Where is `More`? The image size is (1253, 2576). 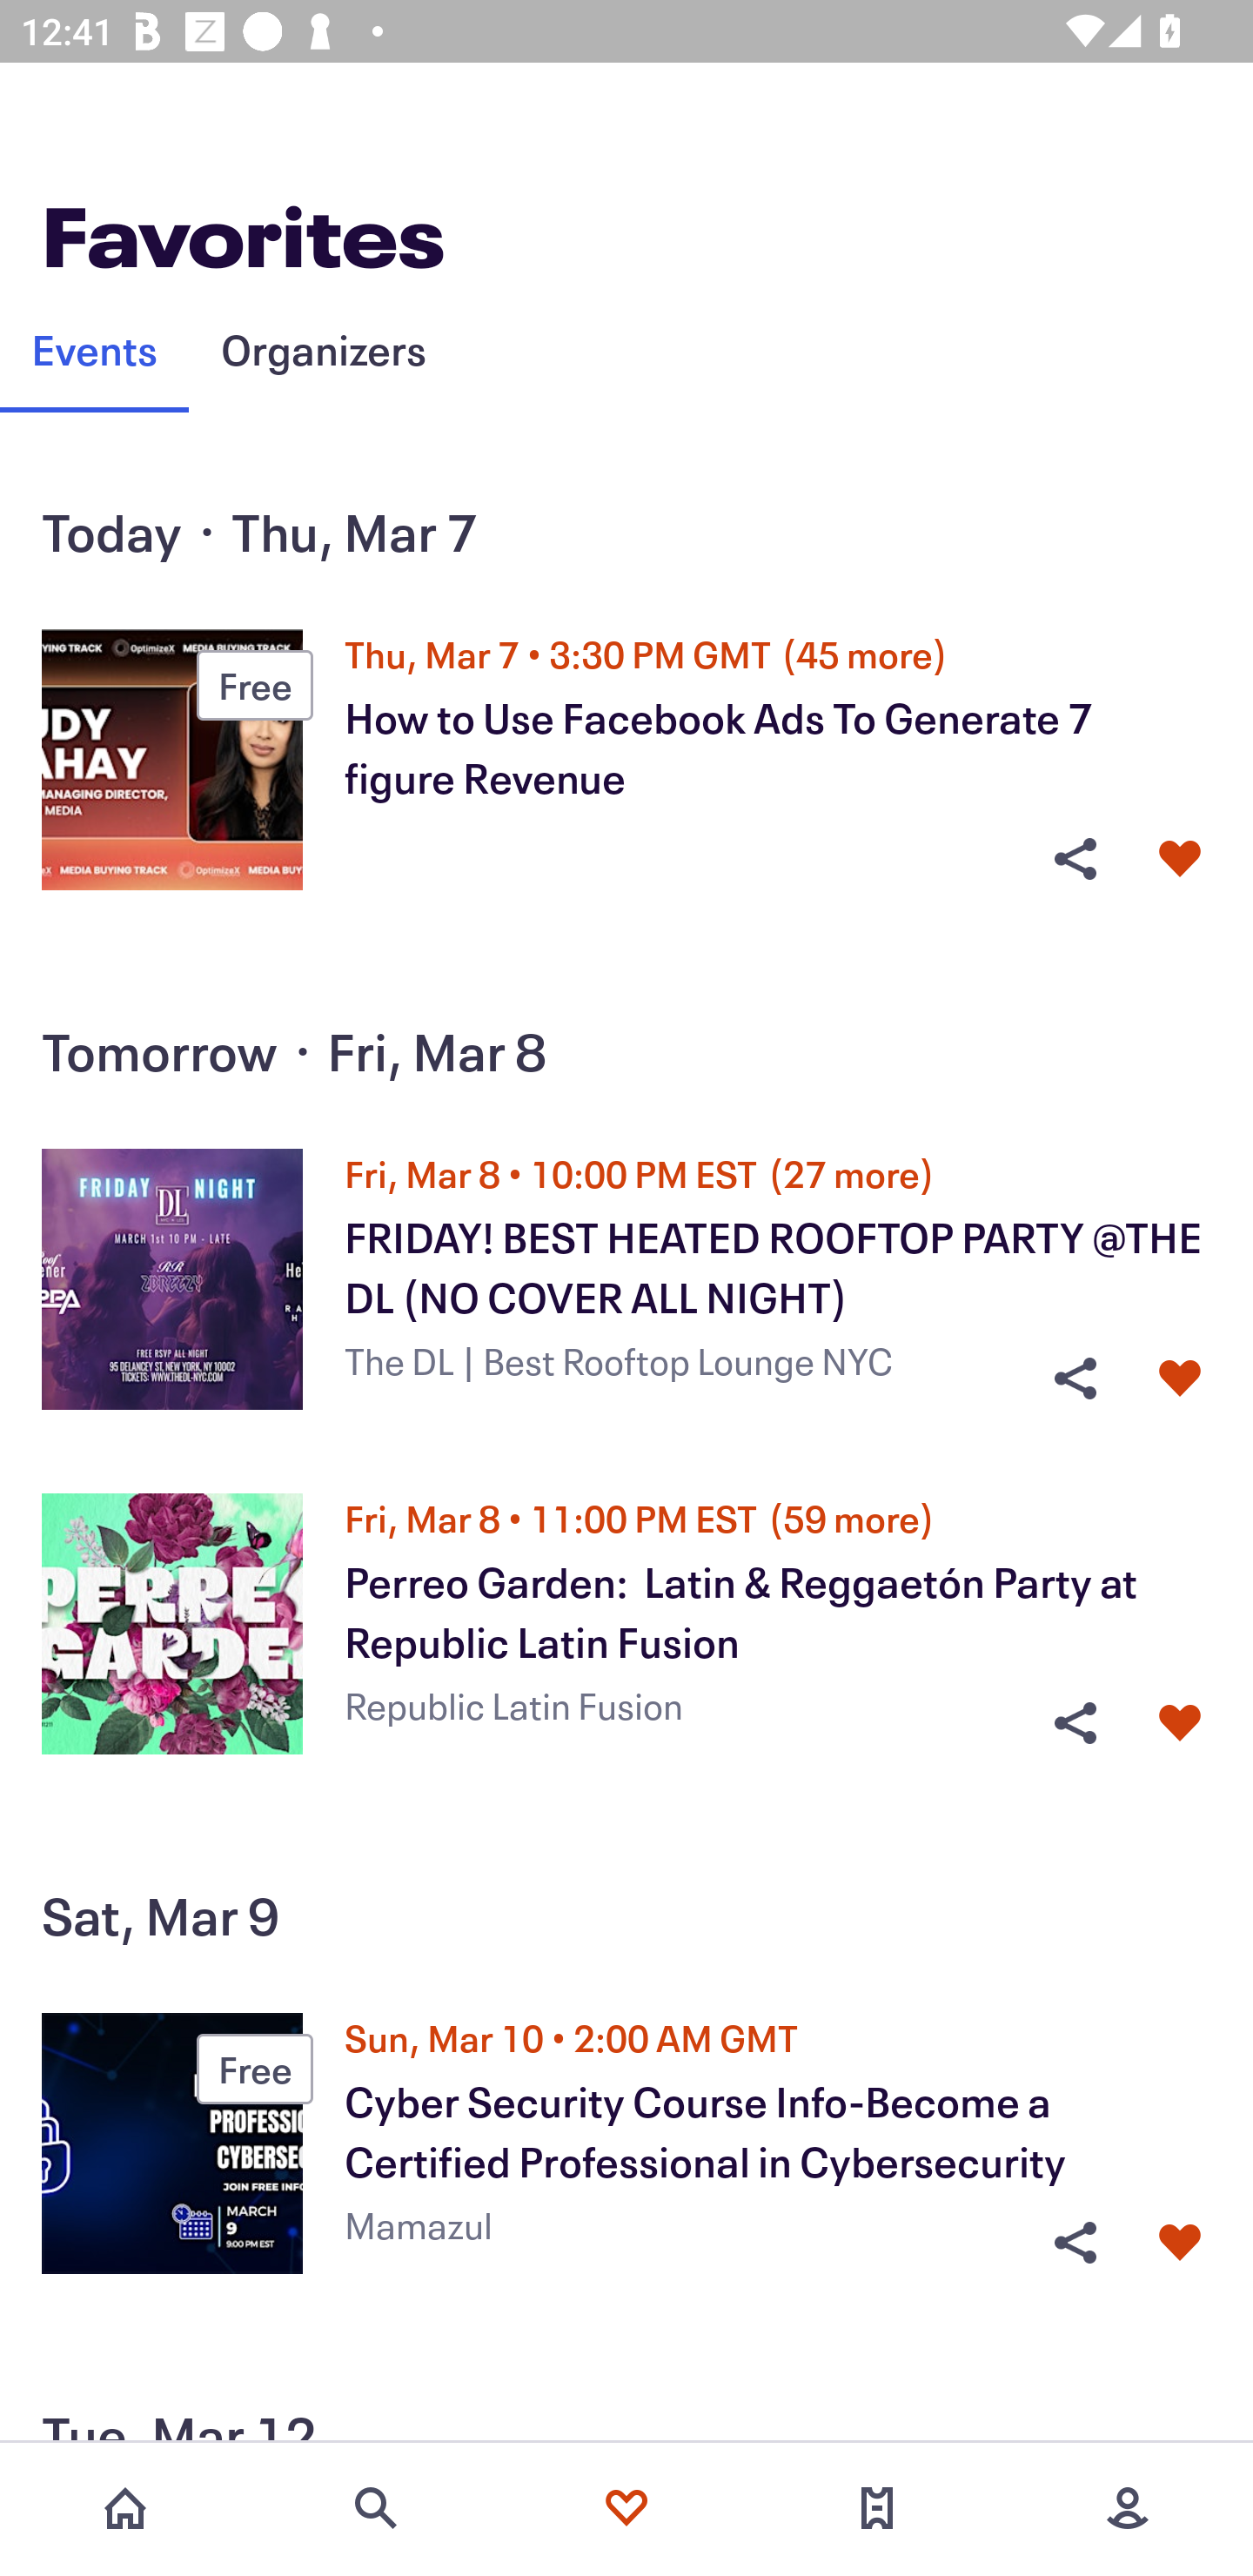
More is located at coordinates (1128, 2508).